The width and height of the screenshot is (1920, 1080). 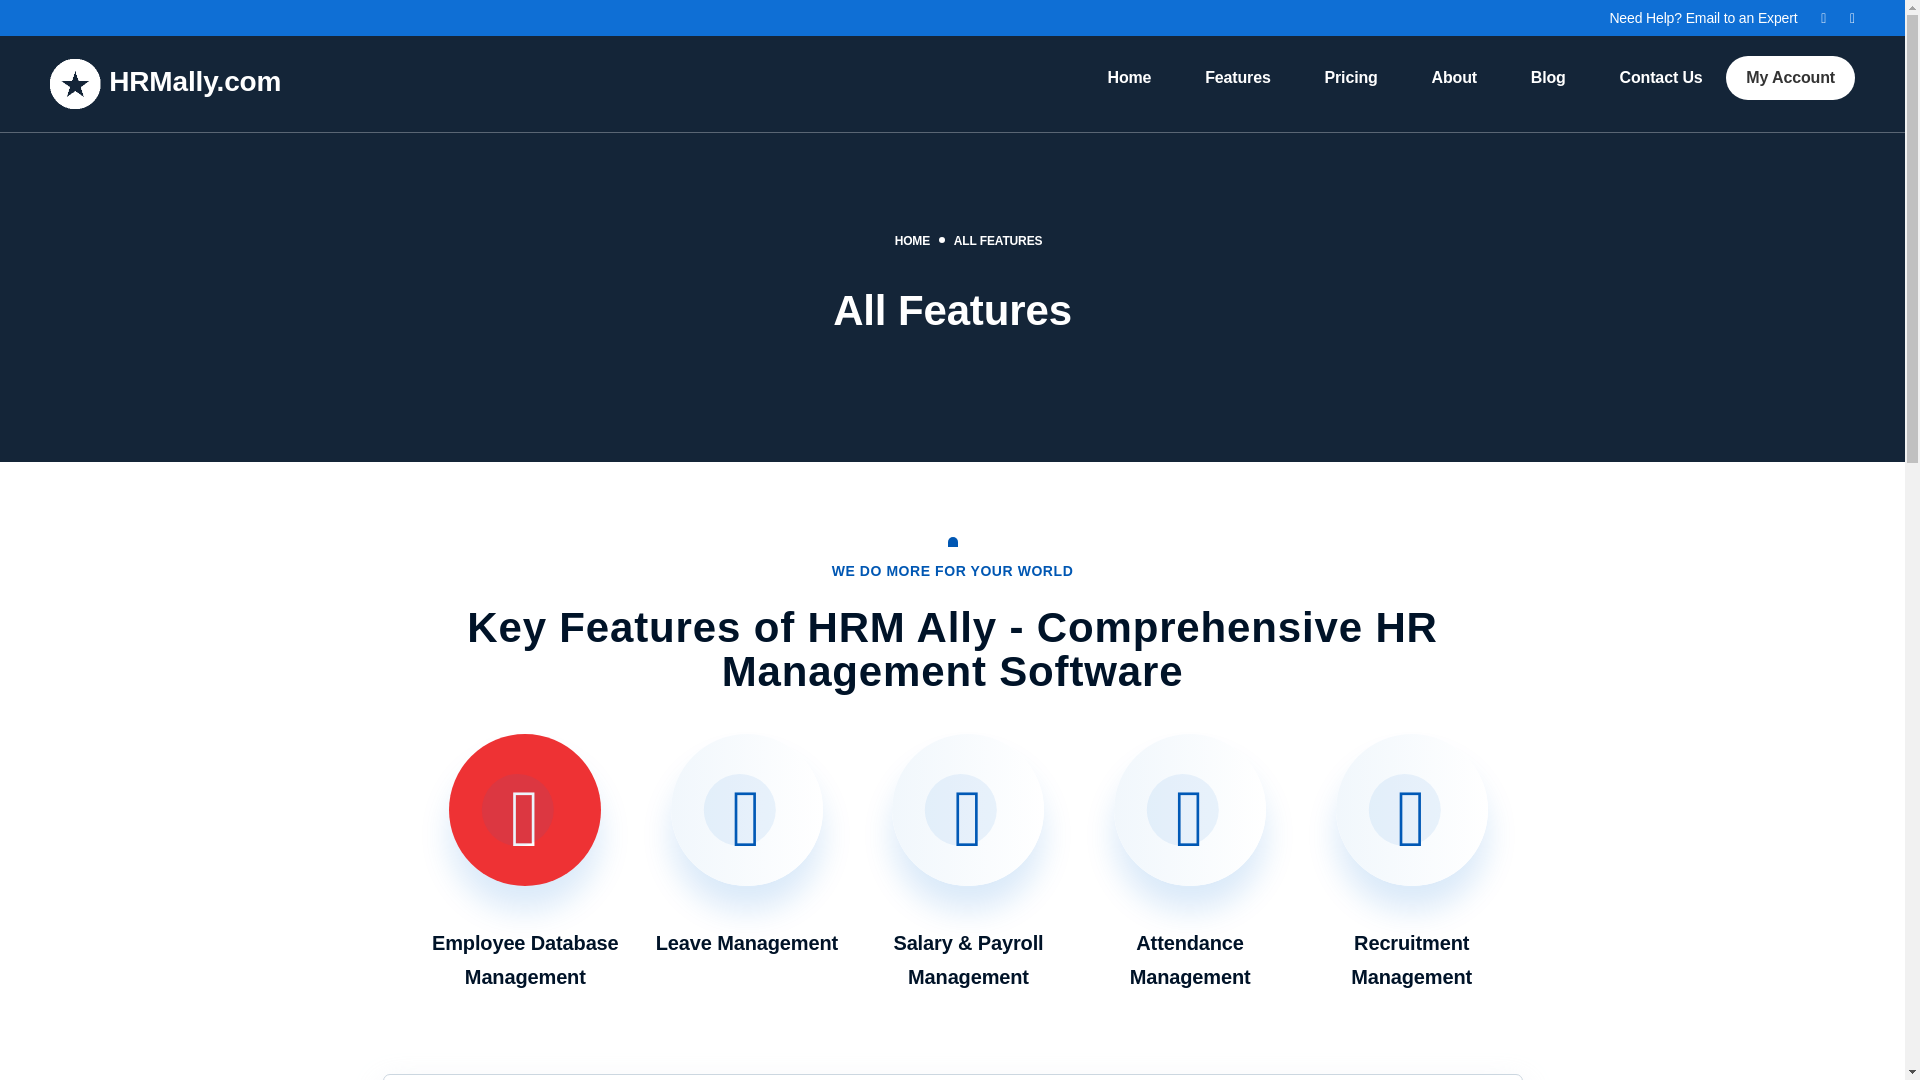 What do you see at coordinates (1454, 78) in the screenshot?
I see `About` at bounding box center [1454, 78].